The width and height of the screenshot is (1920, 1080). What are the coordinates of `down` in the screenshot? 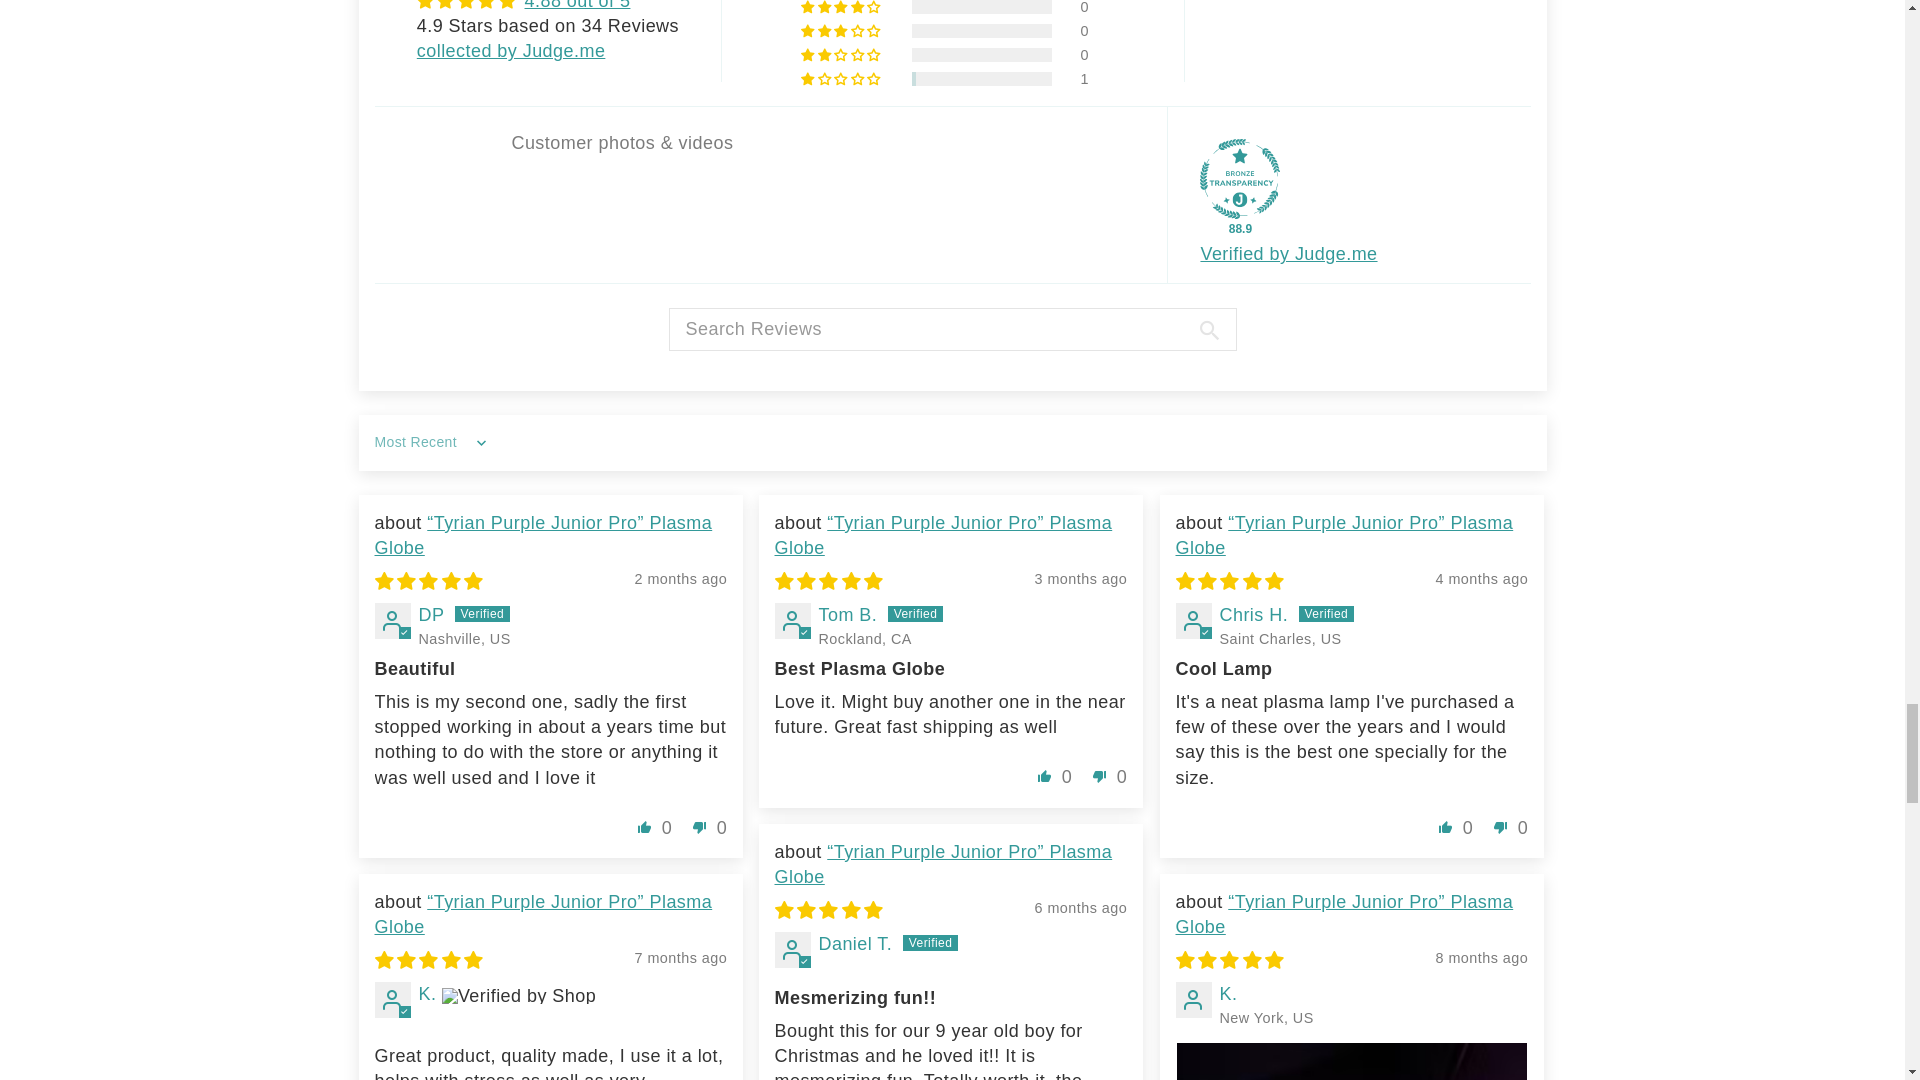 It's located at (700, 827).